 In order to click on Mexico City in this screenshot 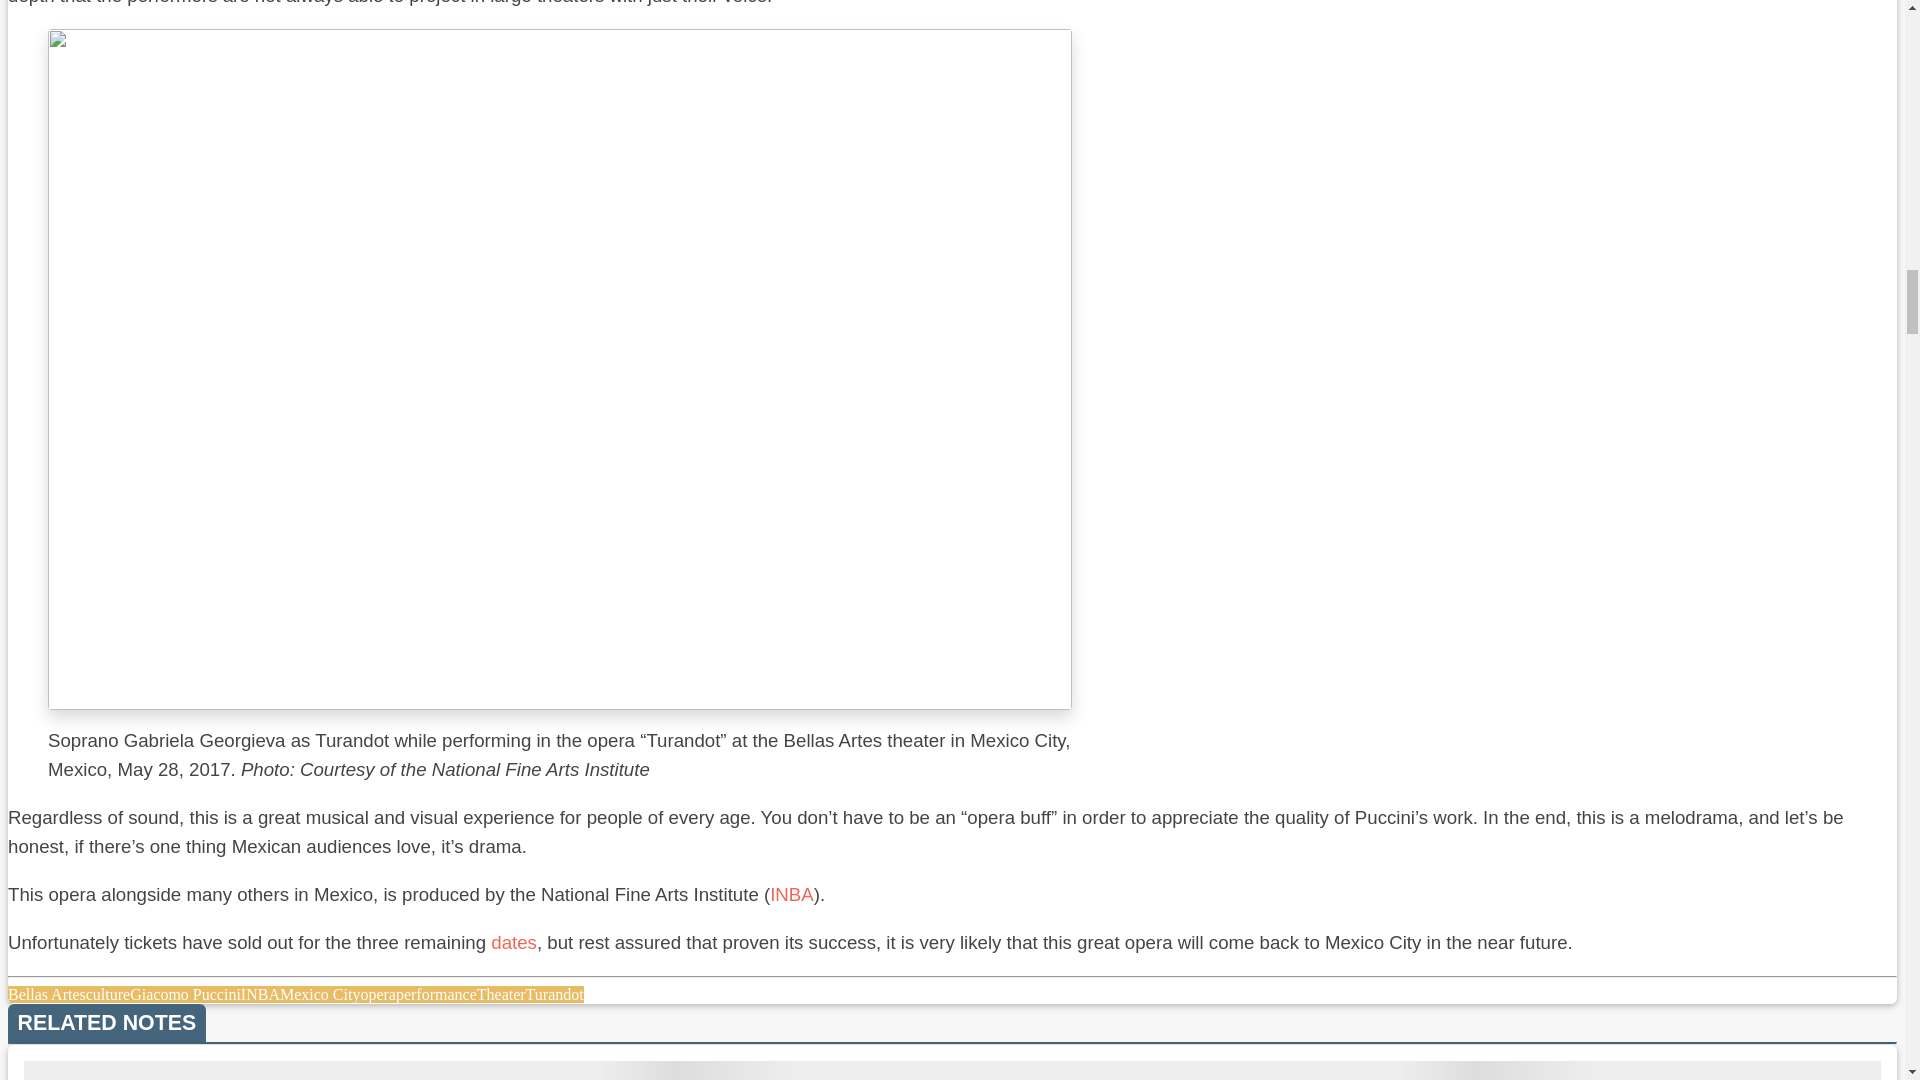, I will do `click(320, 994)`.